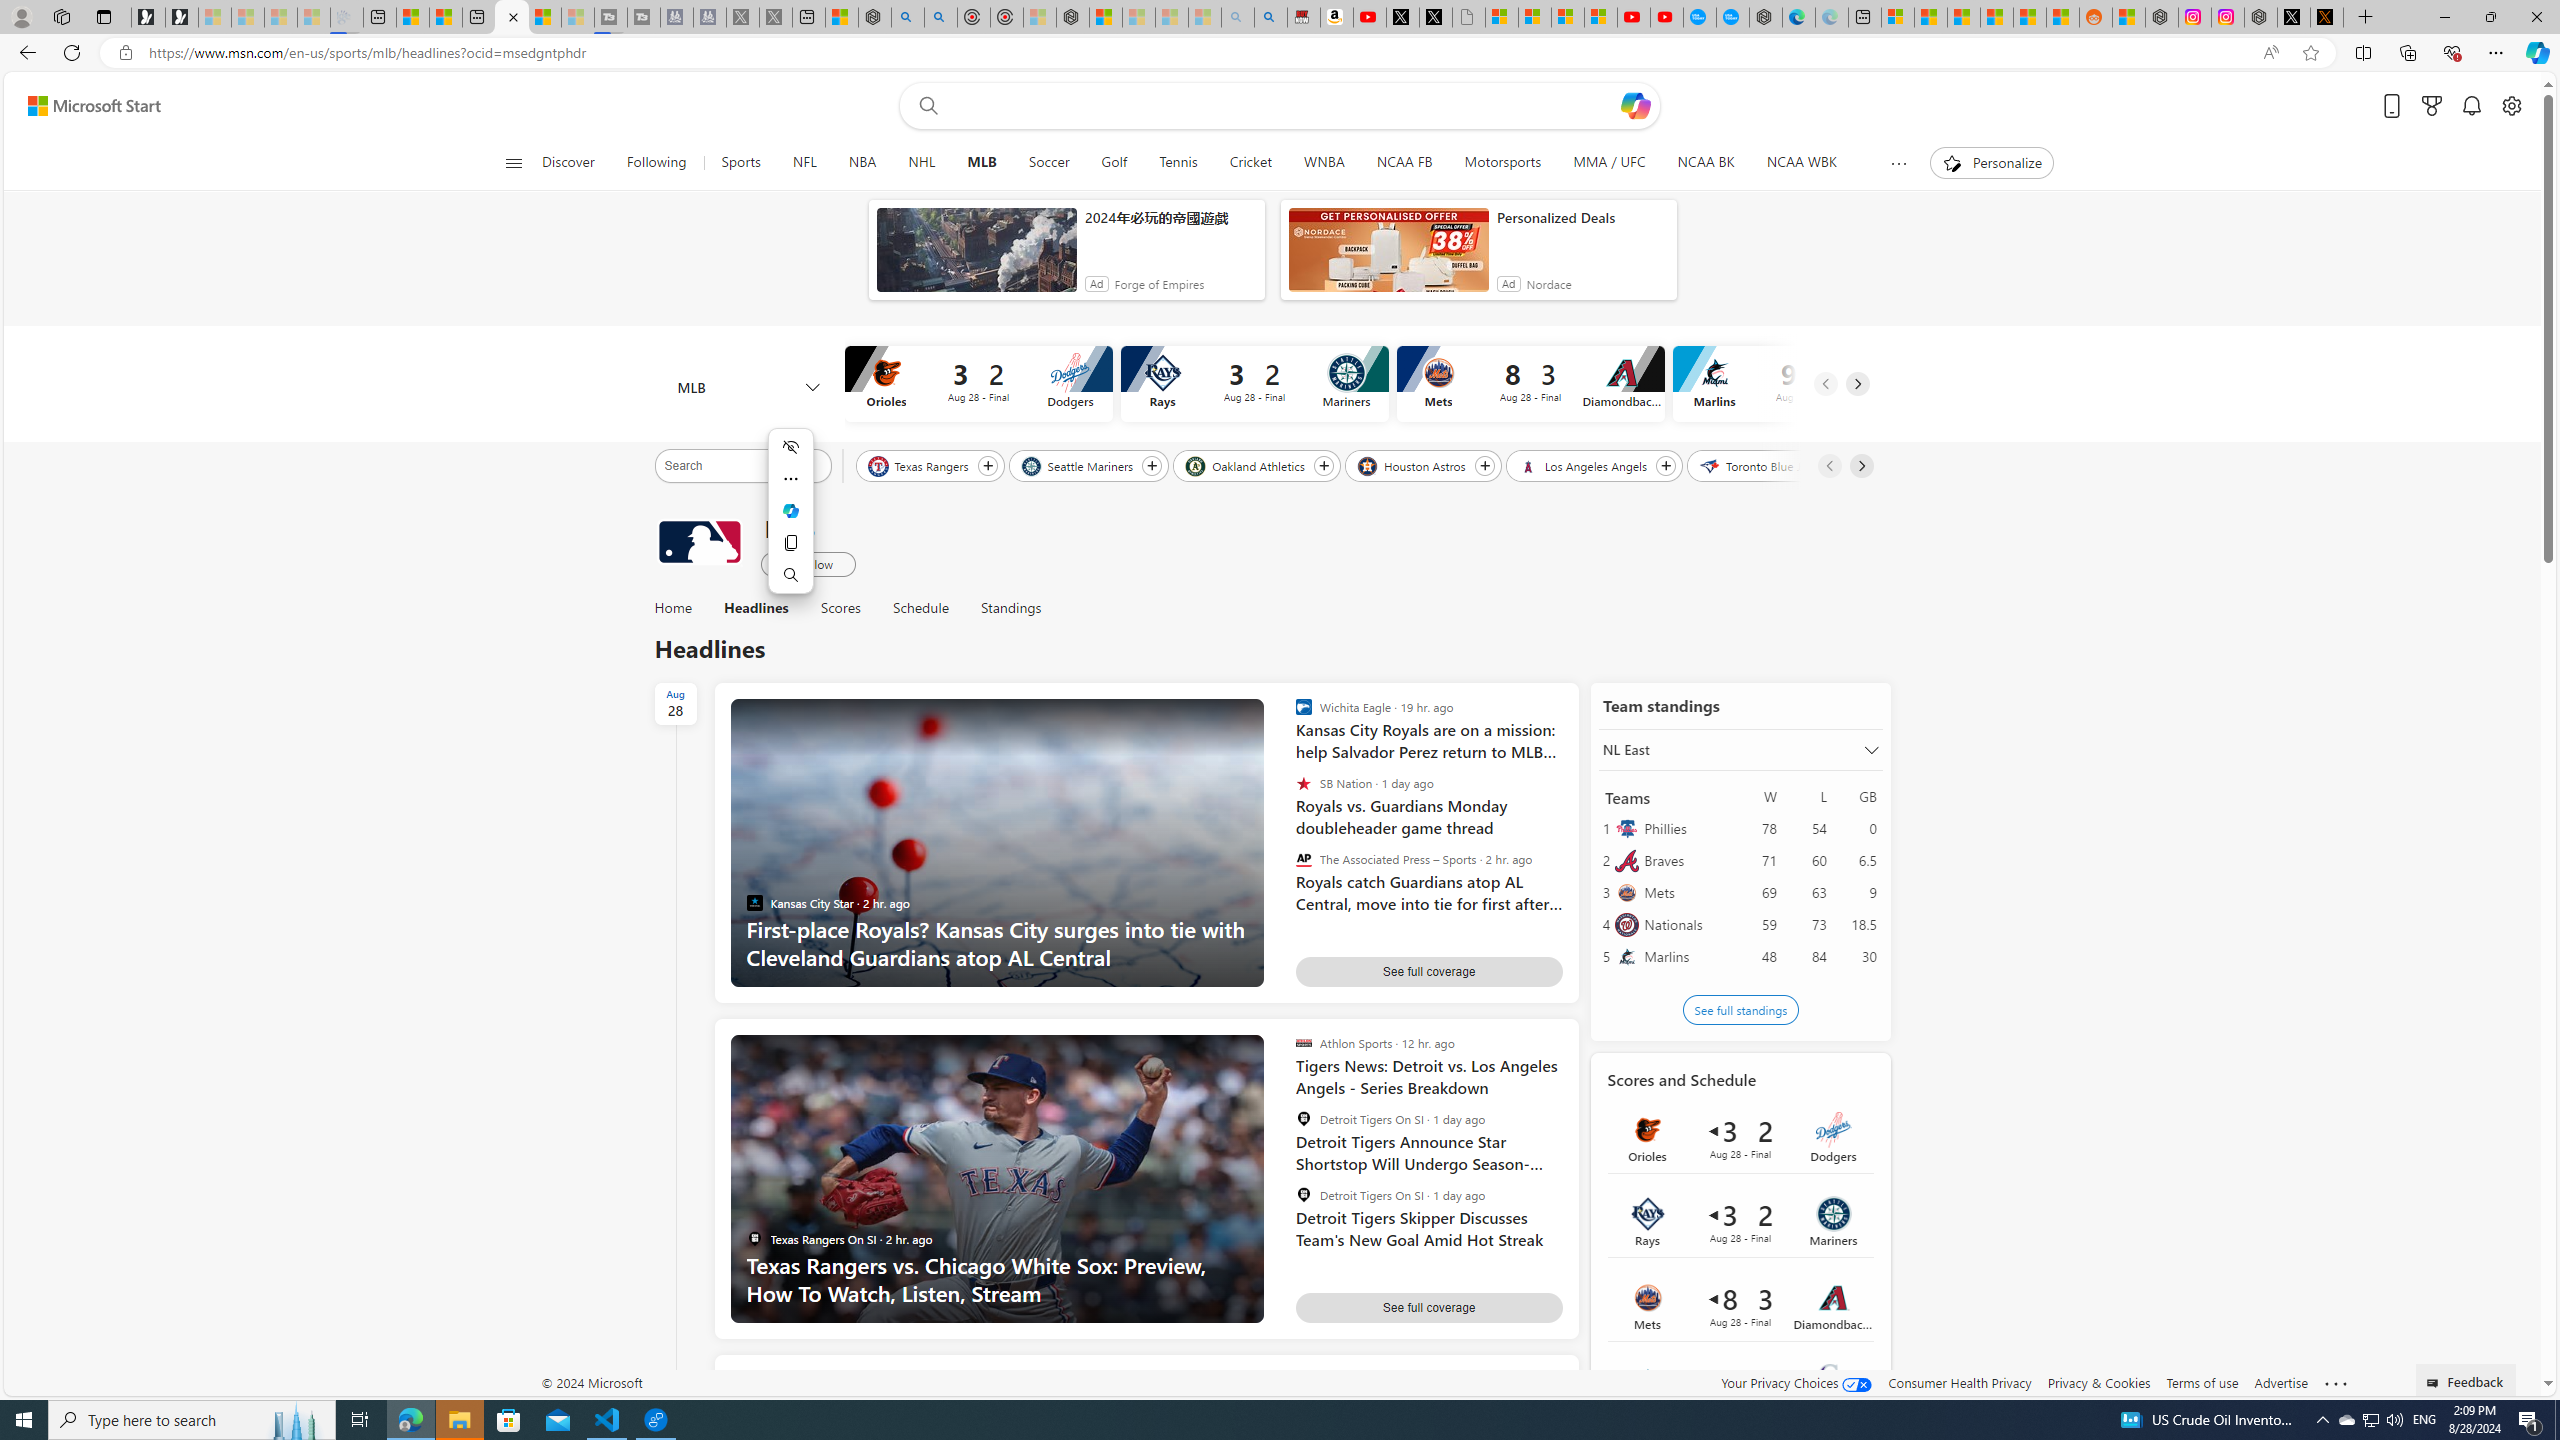 This screenshot has width=2560, height=1440. What do you see at coordinates (1502, 163) in the screenshot?
I see `Motorsports` at bounding box center [1502, 163].